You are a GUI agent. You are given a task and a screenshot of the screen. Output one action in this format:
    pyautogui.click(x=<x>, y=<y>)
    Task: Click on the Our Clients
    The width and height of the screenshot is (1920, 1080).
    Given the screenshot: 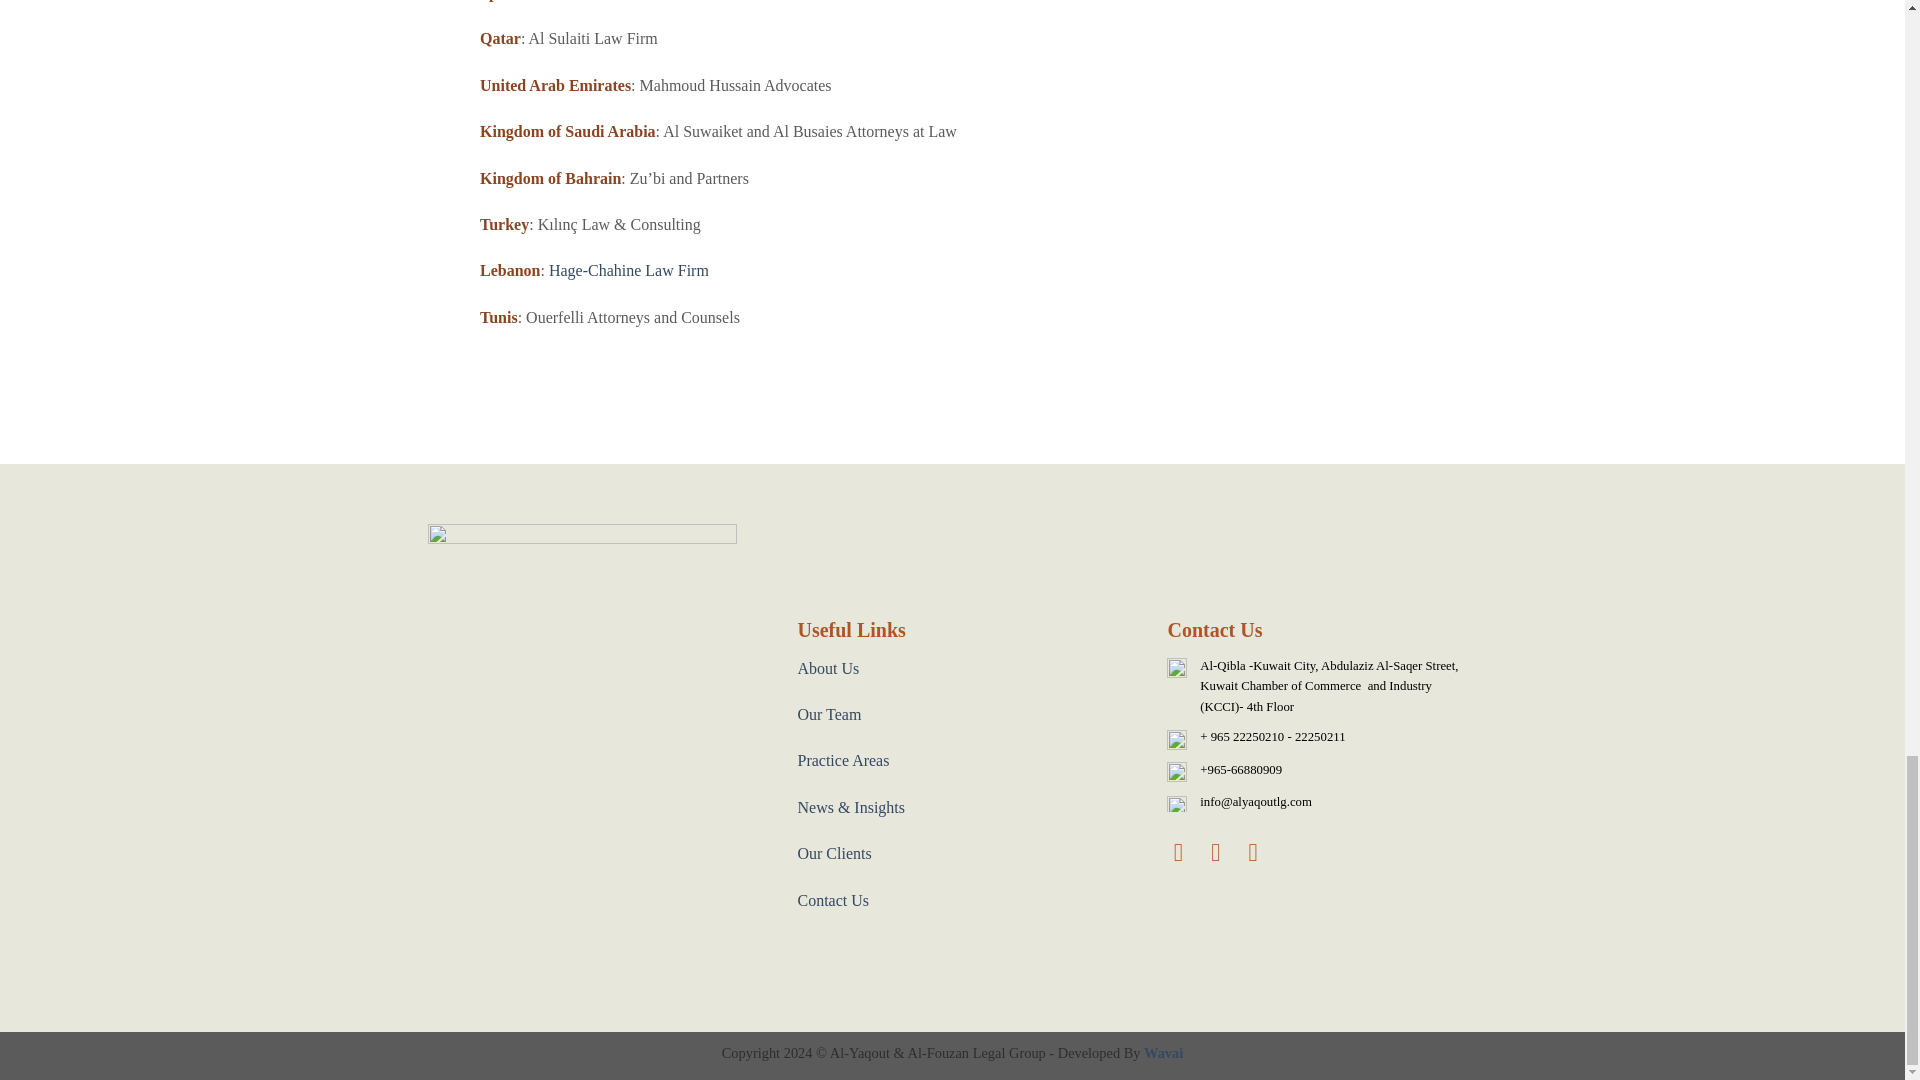 What is the action you would take?
    pyautogui.click(x=834, y=852)
    